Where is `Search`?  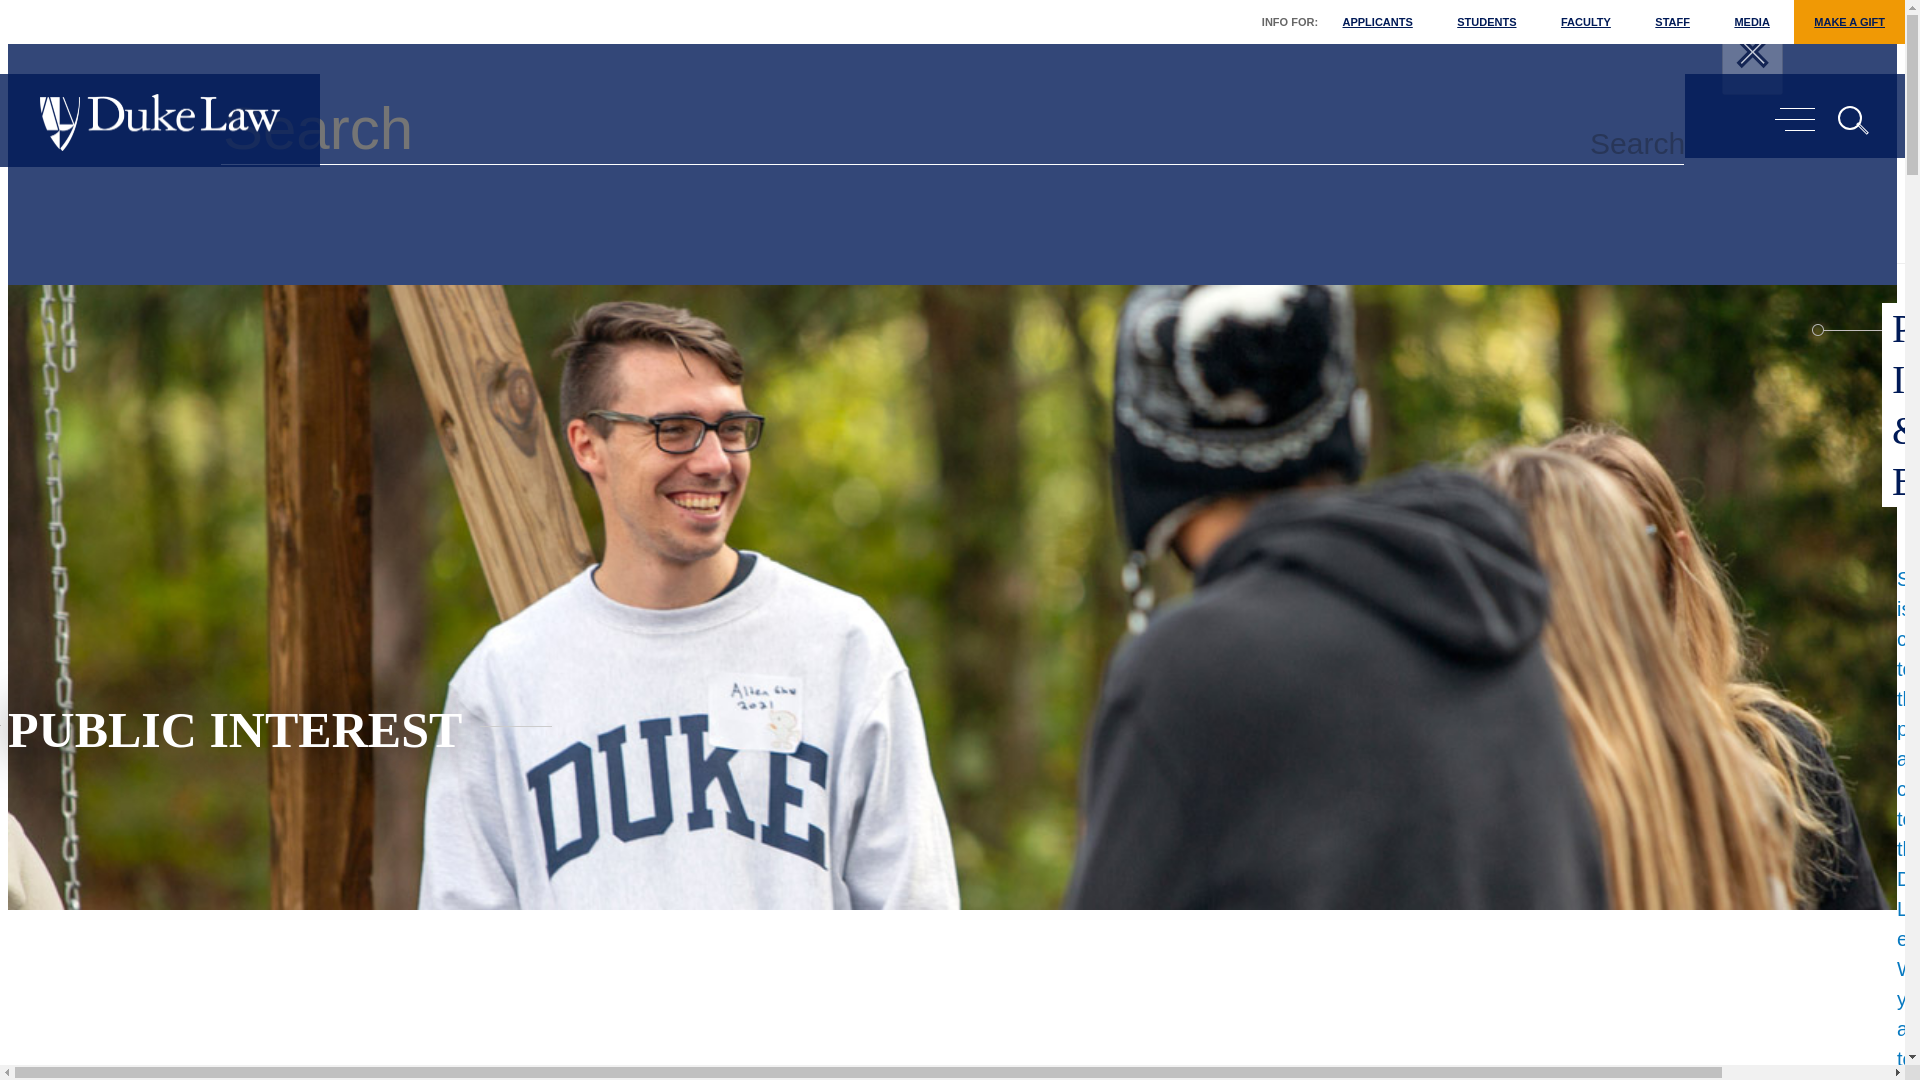
Search is located at coordinates (1638, 144).